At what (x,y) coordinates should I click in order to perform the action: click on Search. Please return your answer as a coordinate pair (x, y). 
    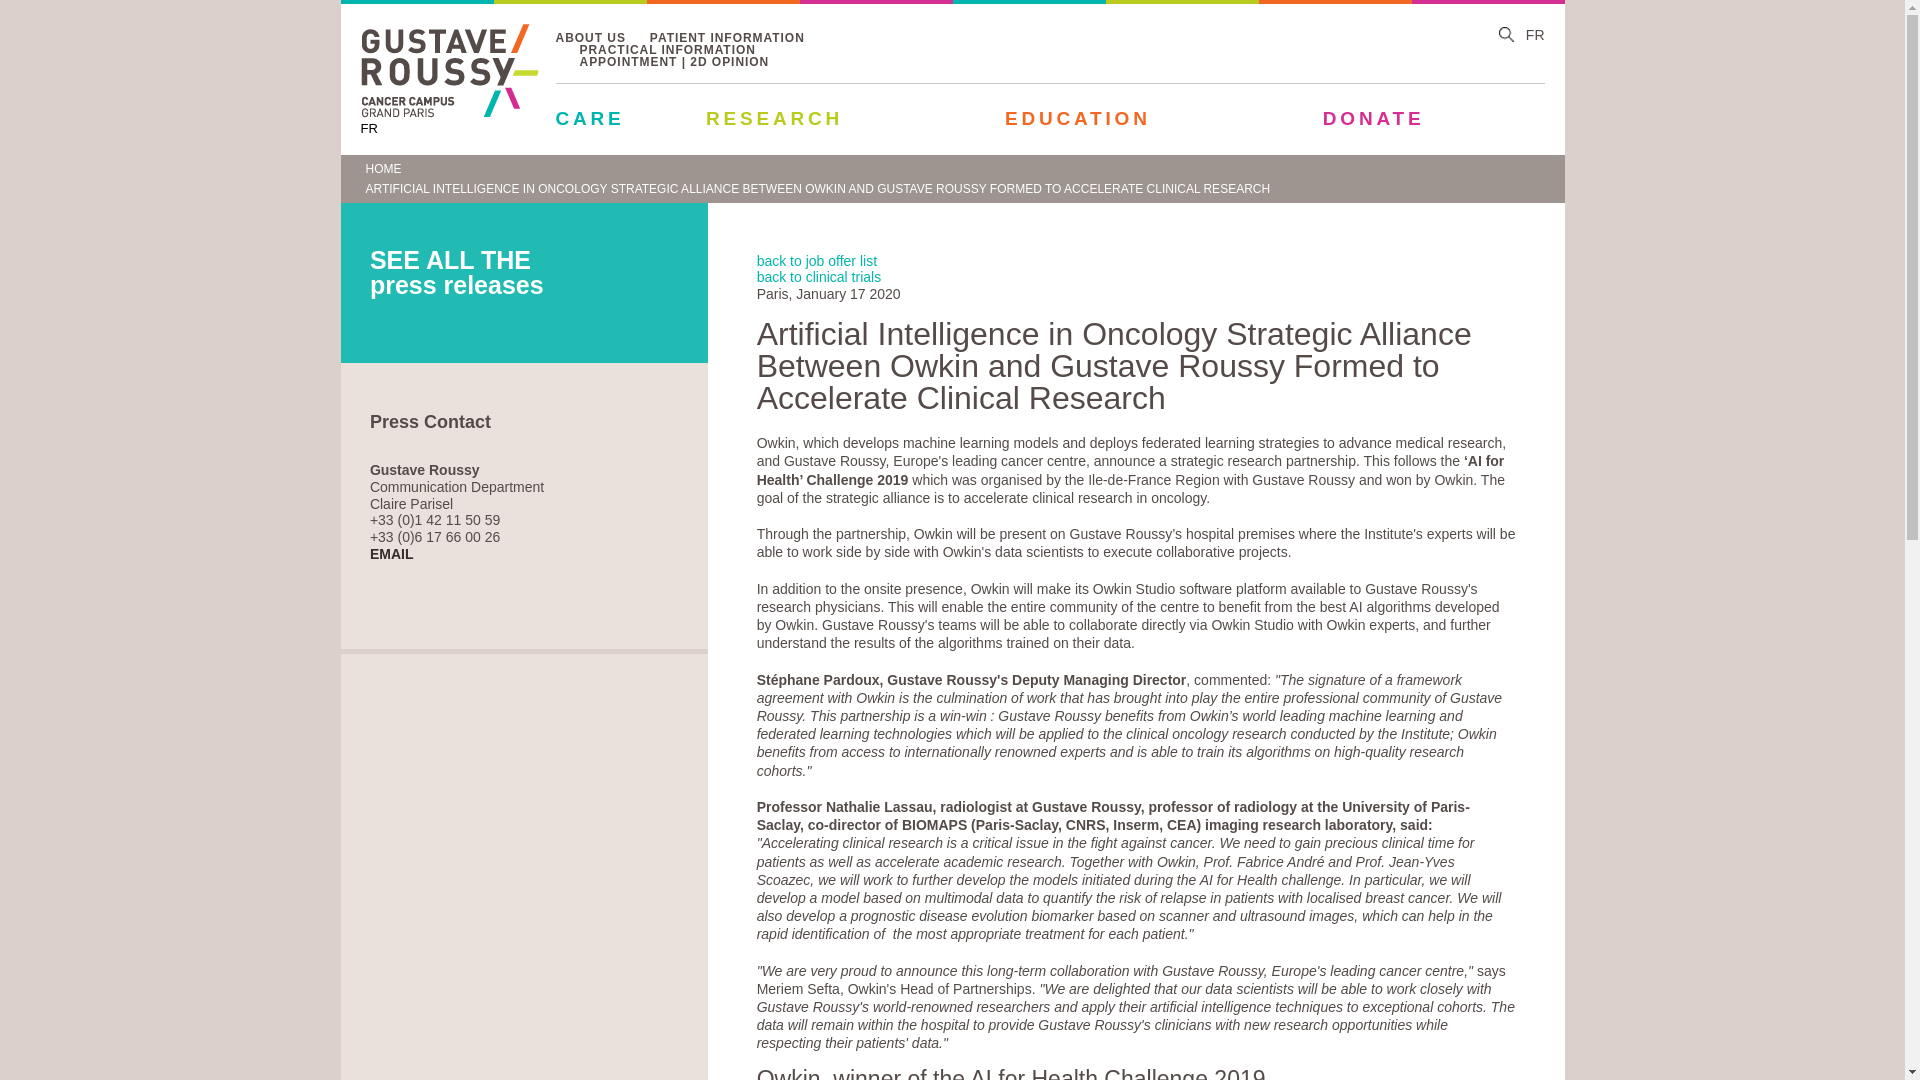
    Looking at the image, I should click on (1506, 36).